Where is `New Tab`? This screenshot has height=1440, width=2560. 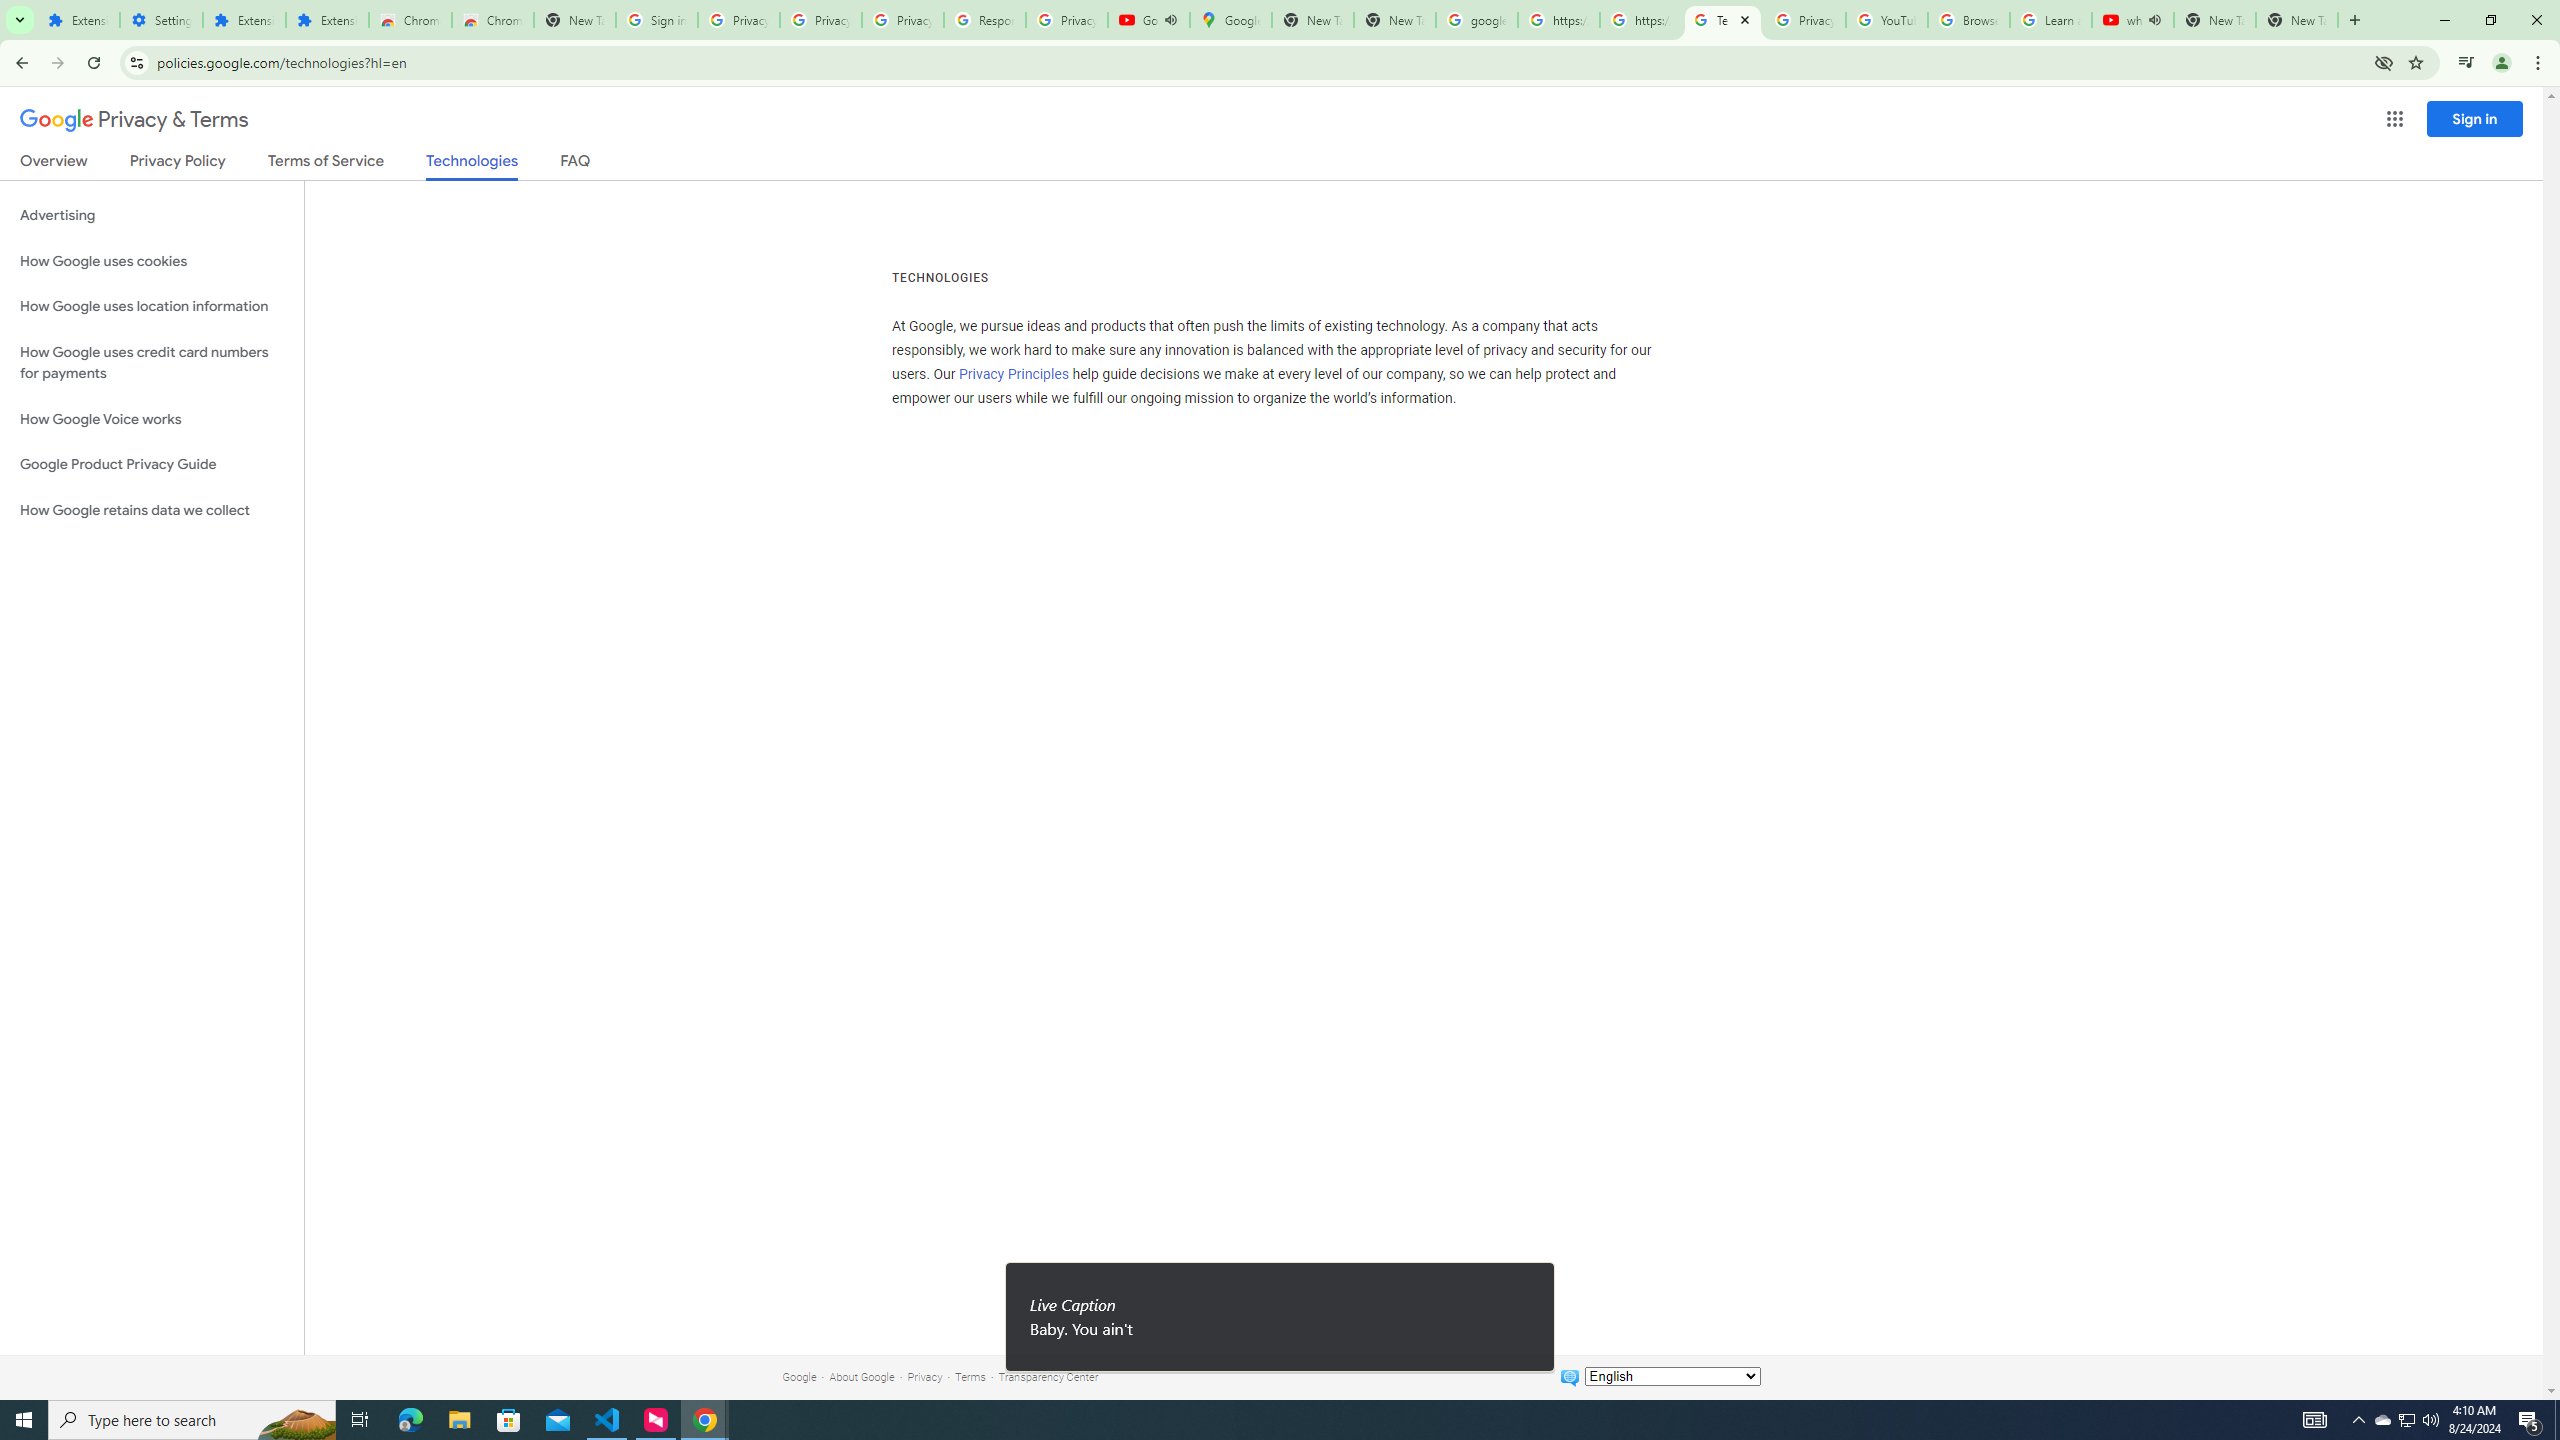 New Tab is located at coordinates (2297, 20).